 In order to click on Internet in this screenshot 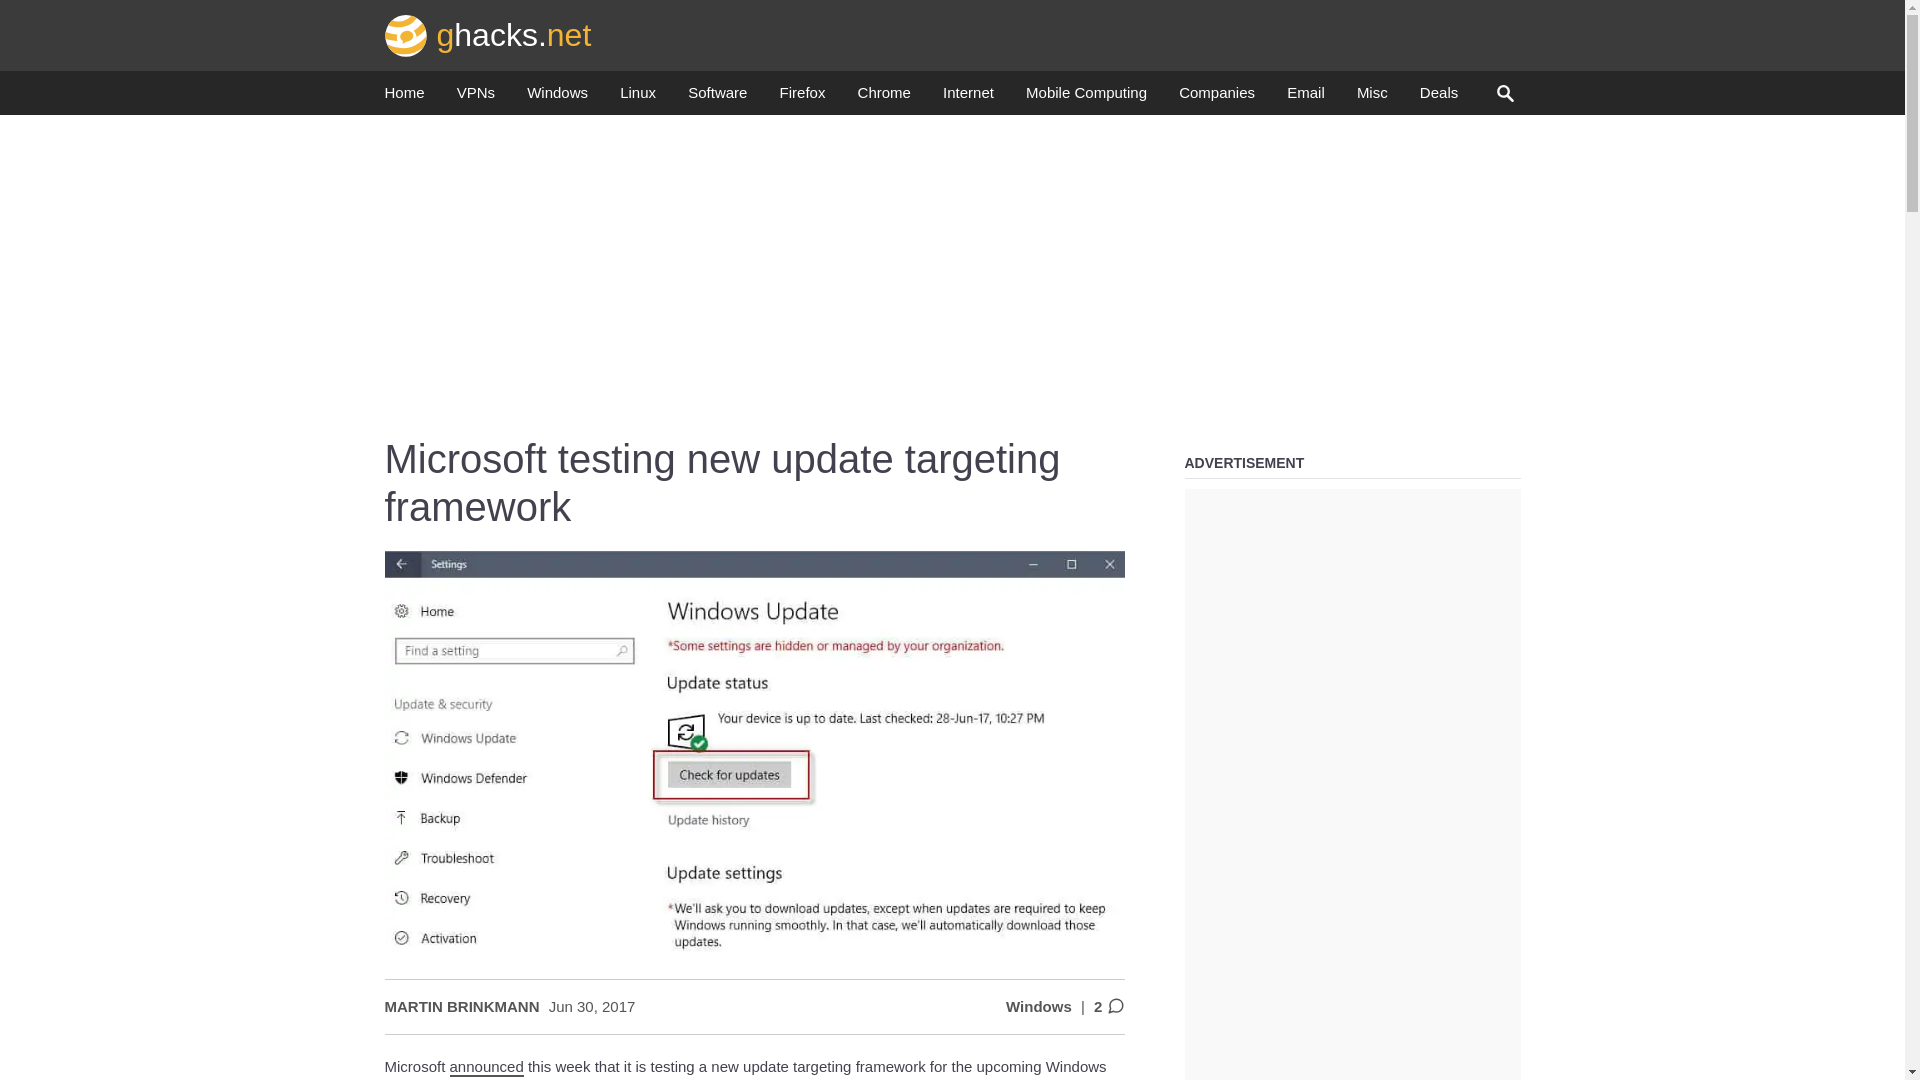, I will do `click(968, 98)`.